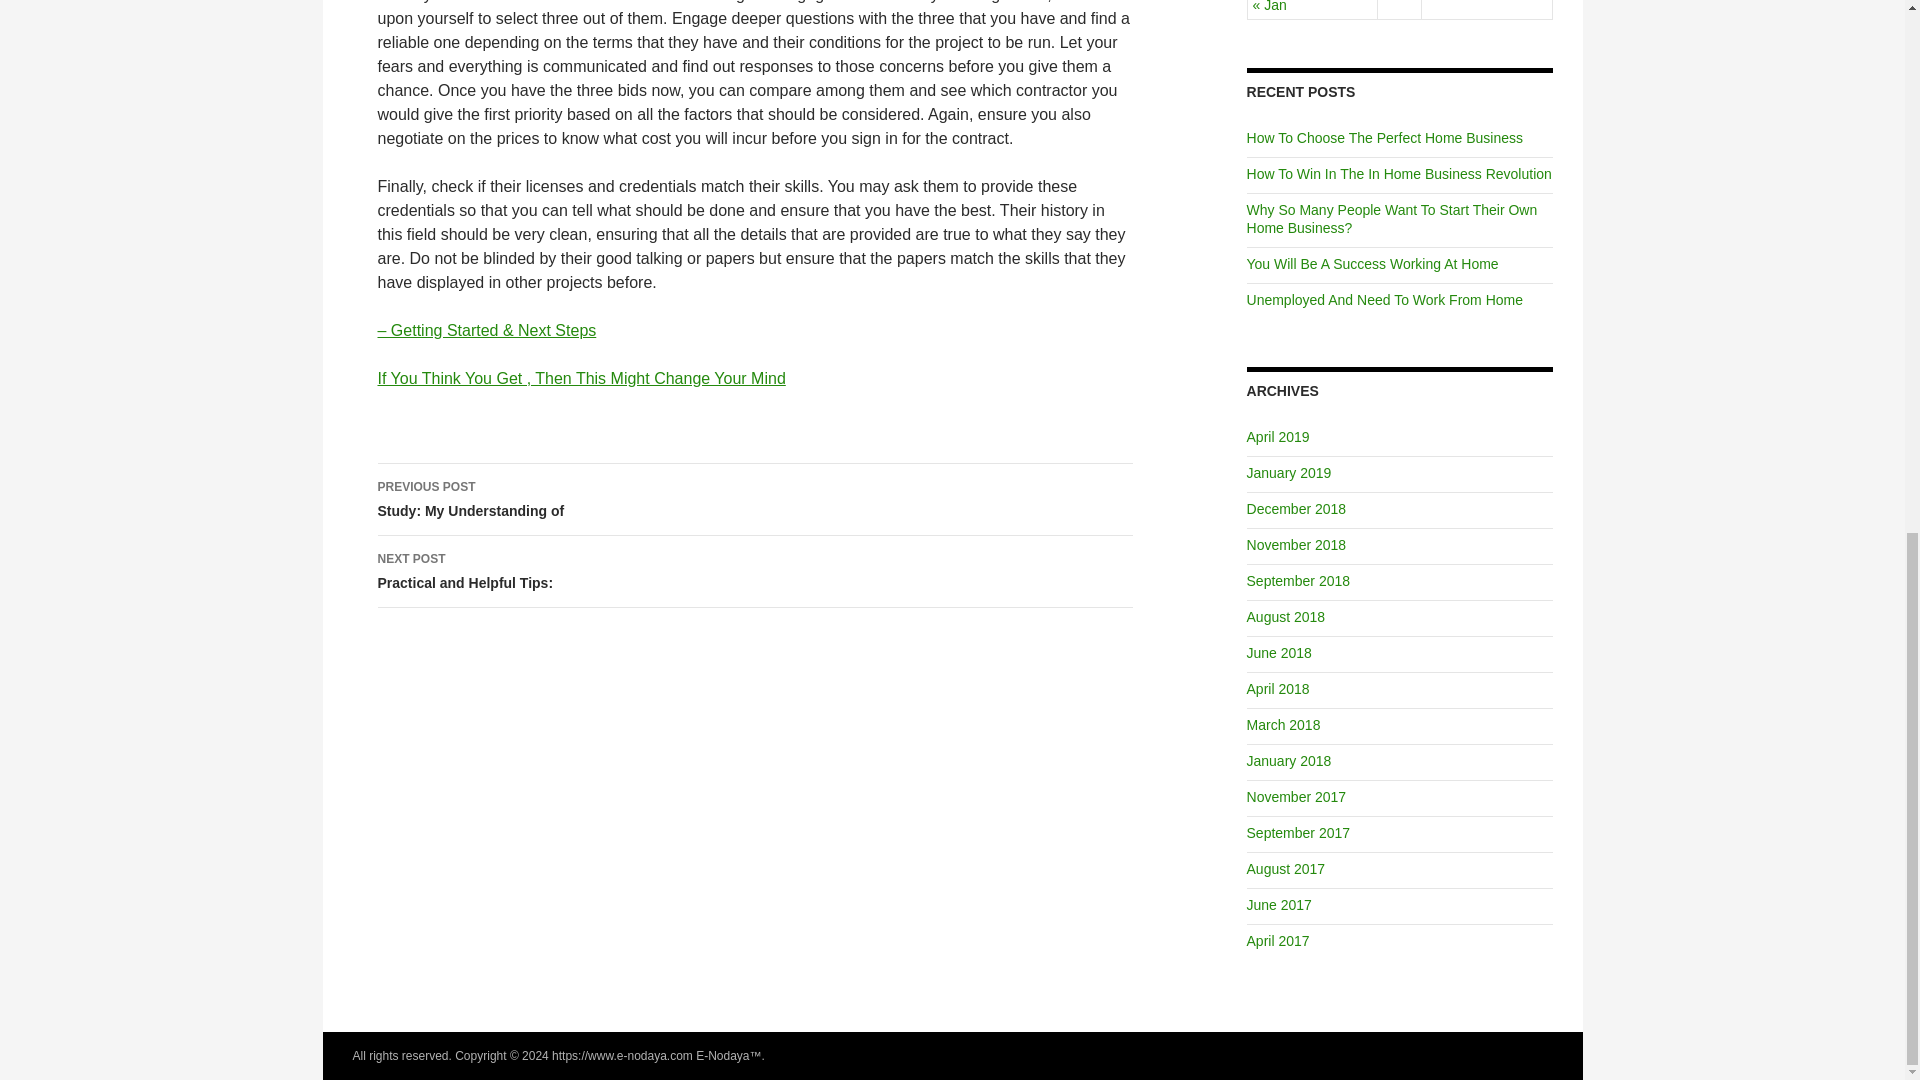 Image resolution: width=1920 pixels, height=1080 pixels. What do you see at coordinates (1289, 760) in the screenshot?
I see `January 2018` at bounding box center [1289, 760].